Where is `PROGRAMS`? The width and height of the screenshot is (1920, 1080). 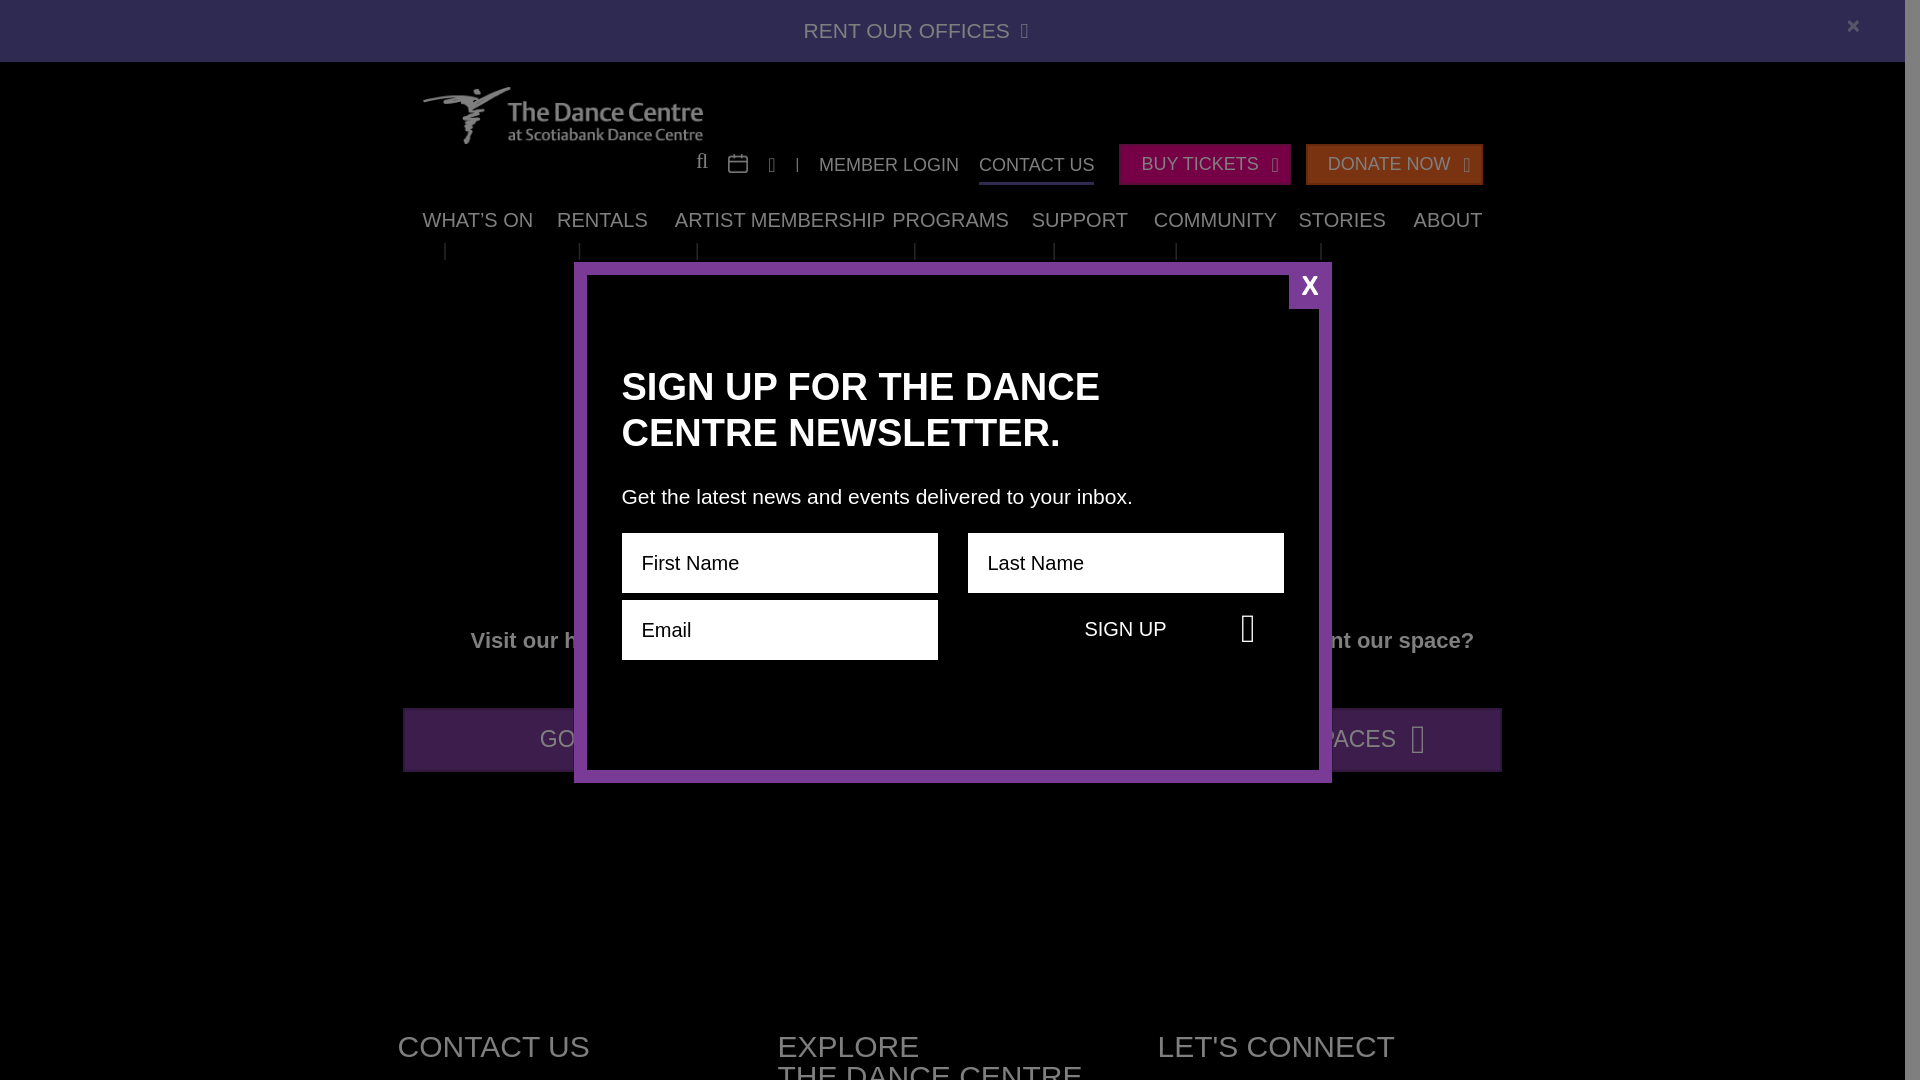
PROGRAMS is located at coordinates (950, 220).